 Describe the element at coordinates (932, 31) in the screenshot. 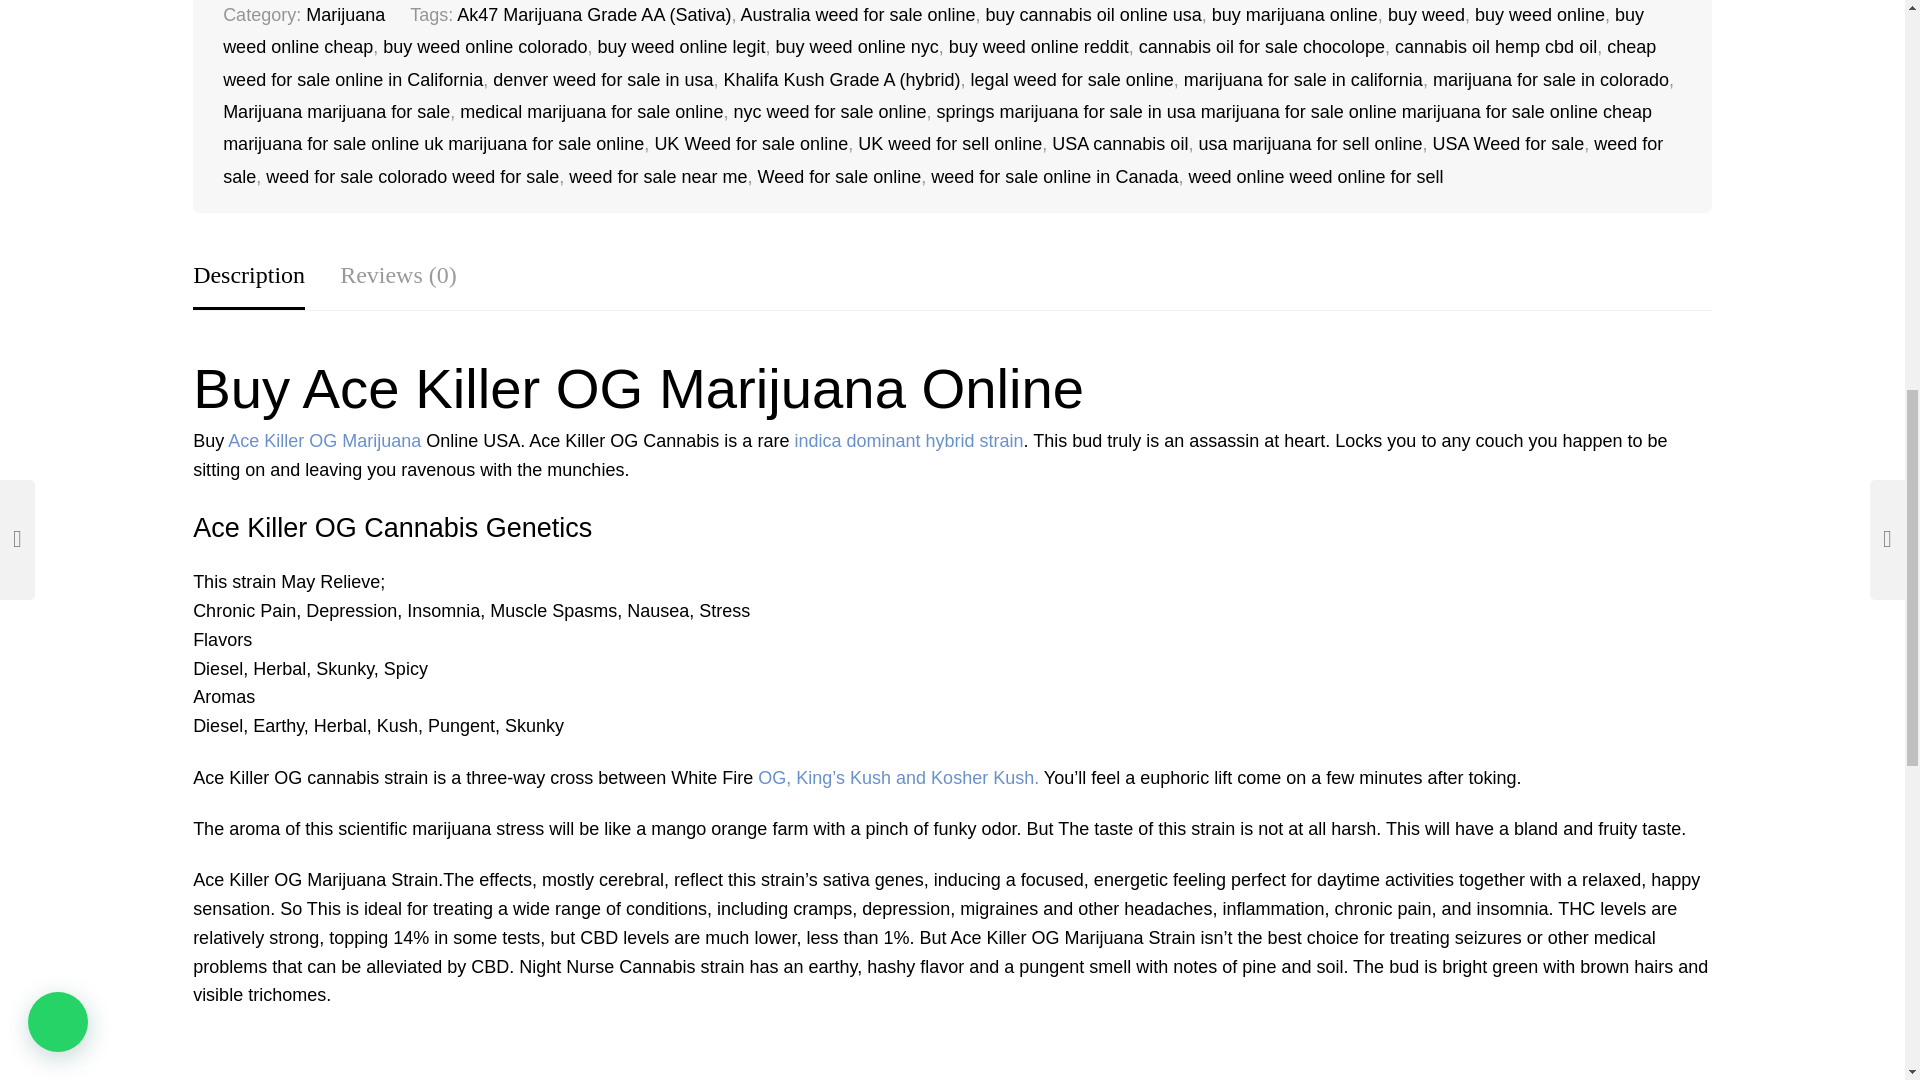

I see `buy weed online cheap` at that location.